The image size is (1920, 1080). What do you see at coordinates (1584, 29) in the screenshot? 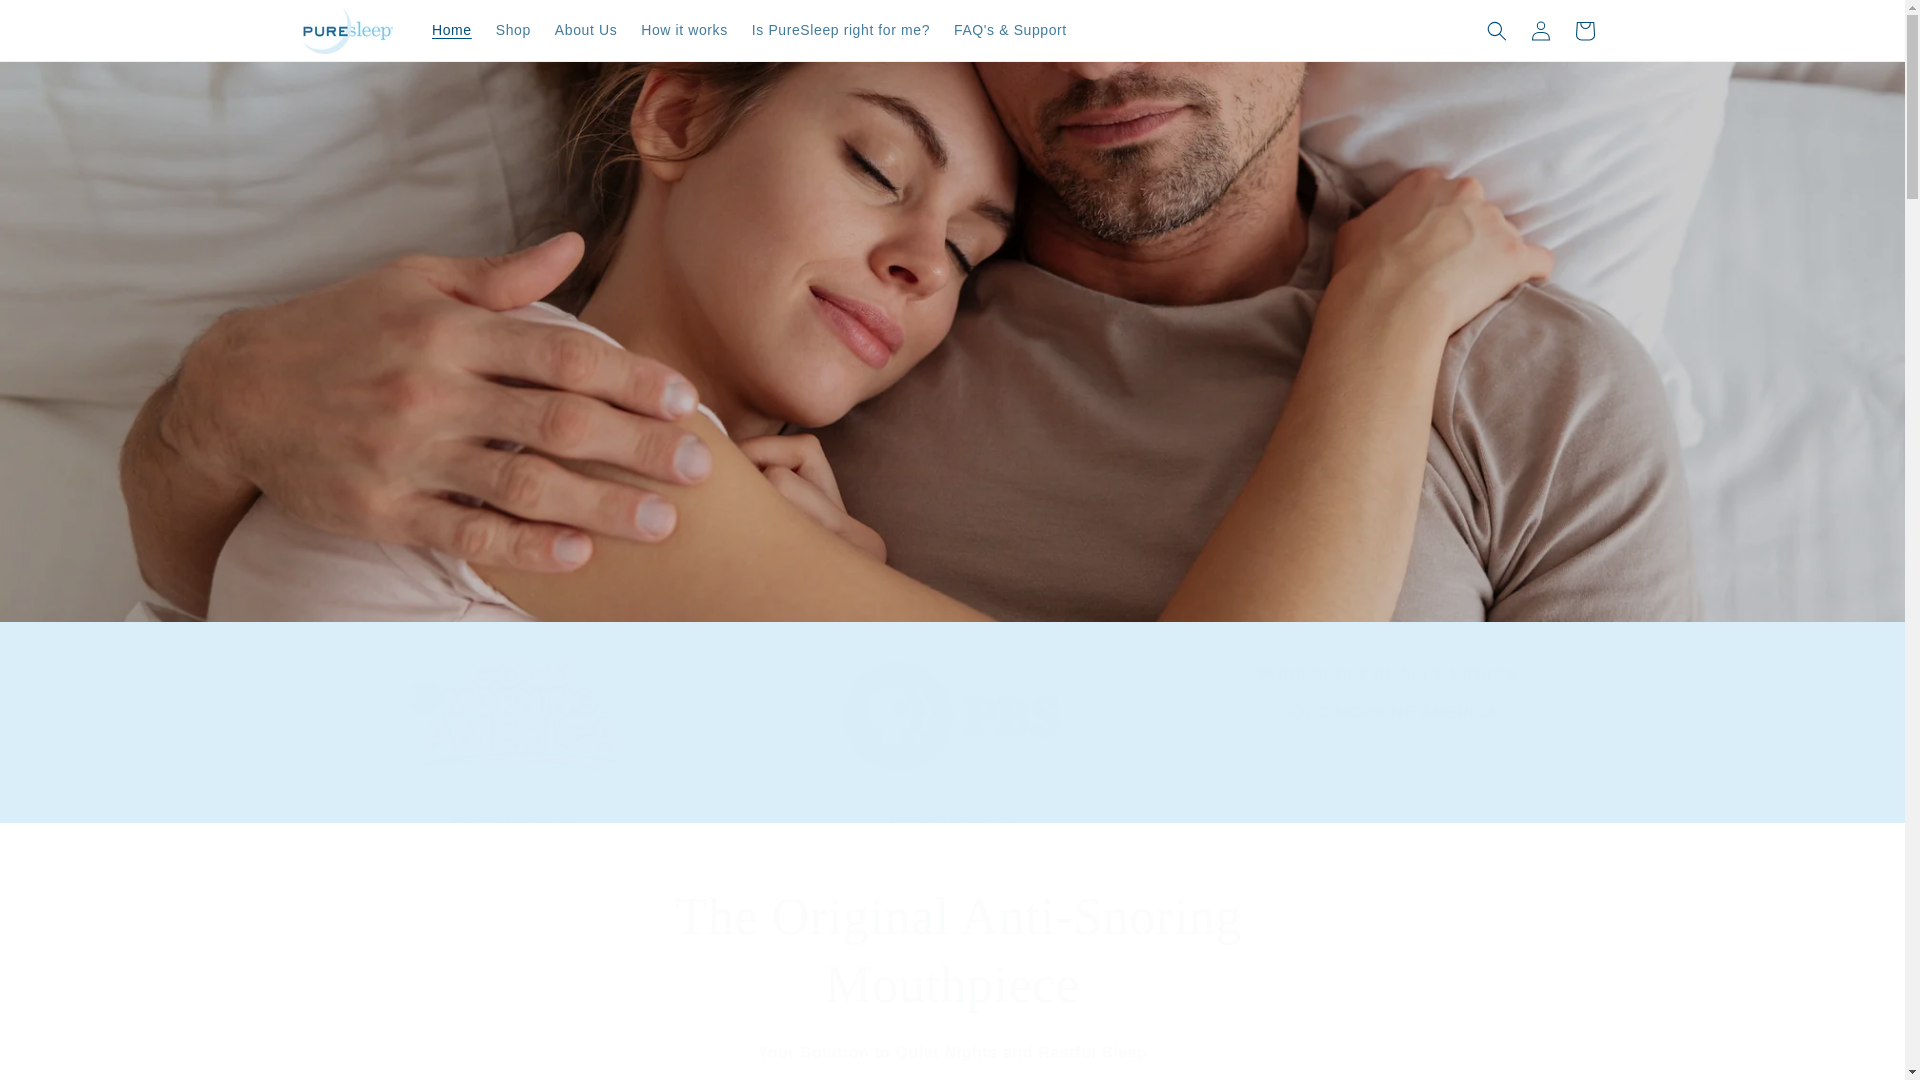
I see `Cart` at bounding box center [1584, 29].